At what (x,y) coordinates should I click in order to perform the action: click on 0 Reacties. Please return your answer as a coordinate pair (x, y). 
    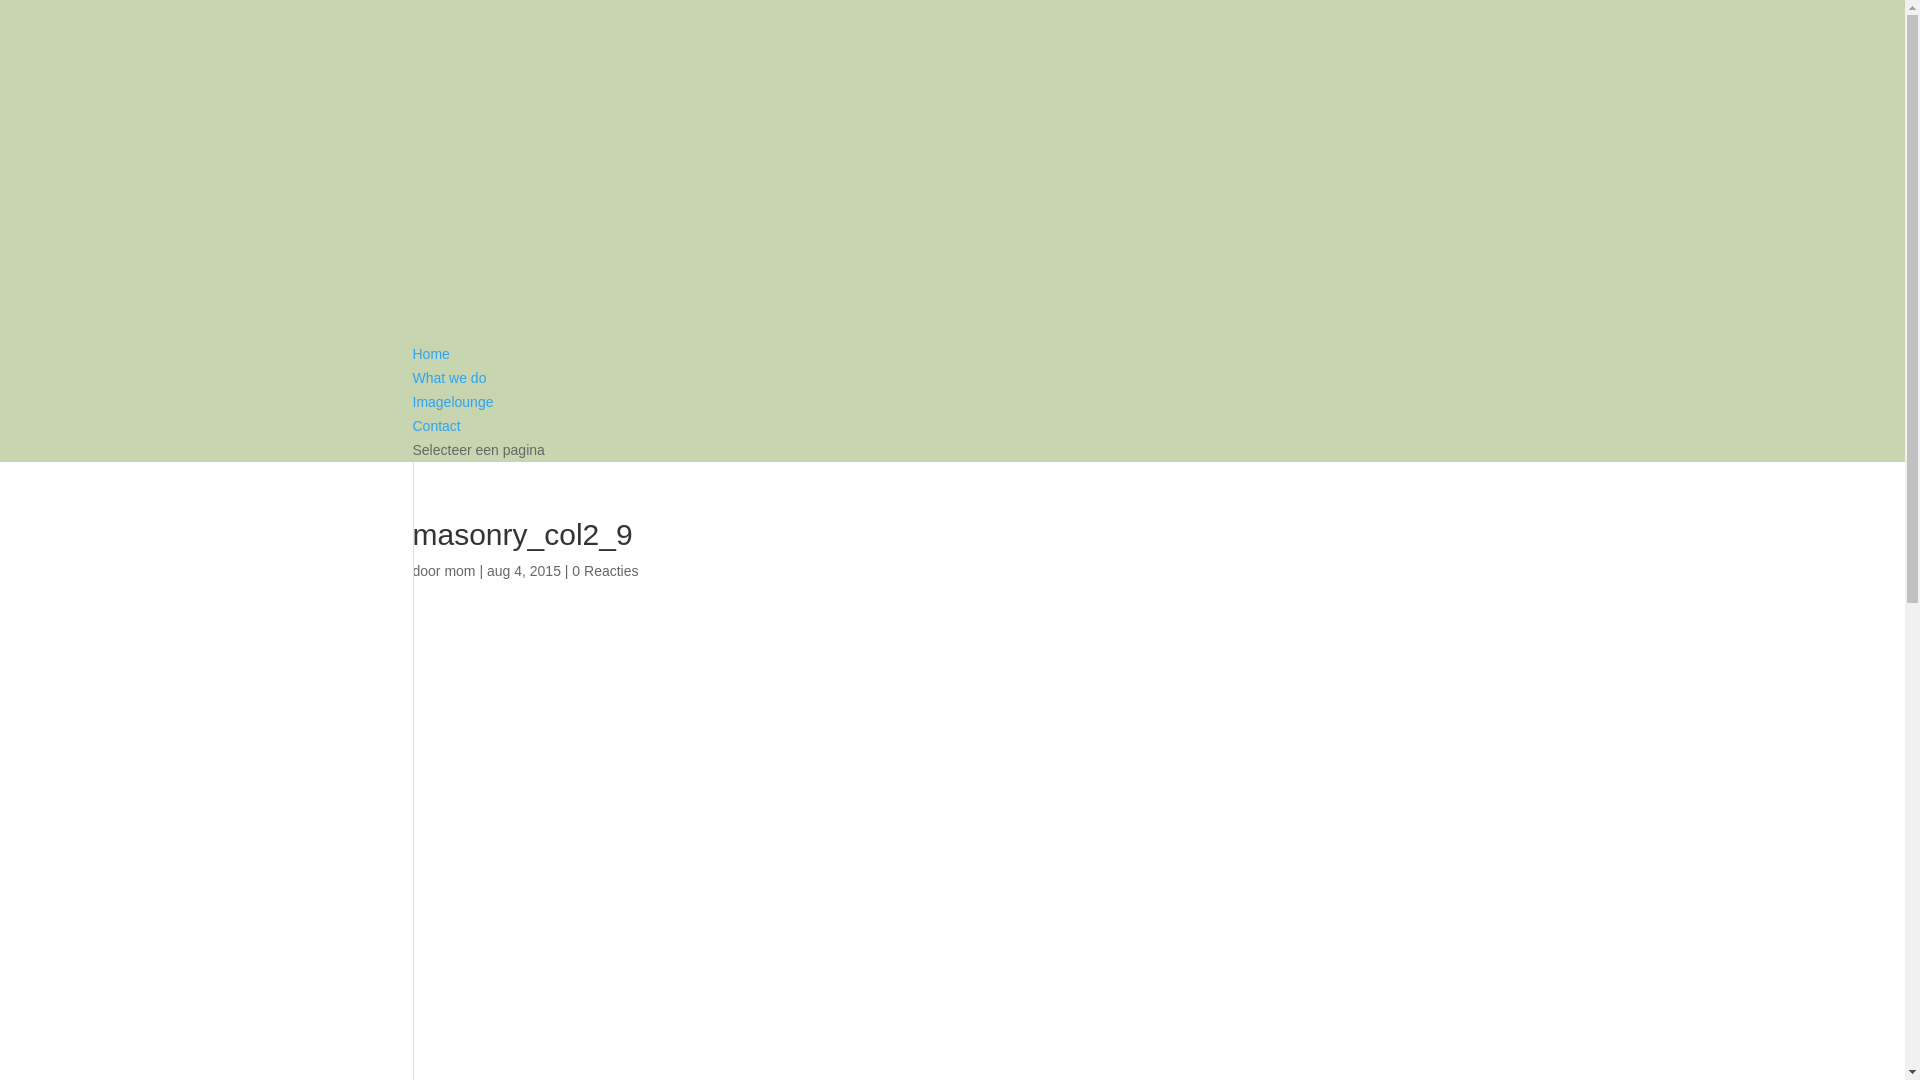
    Looking at the image, I should click on (605, 571).